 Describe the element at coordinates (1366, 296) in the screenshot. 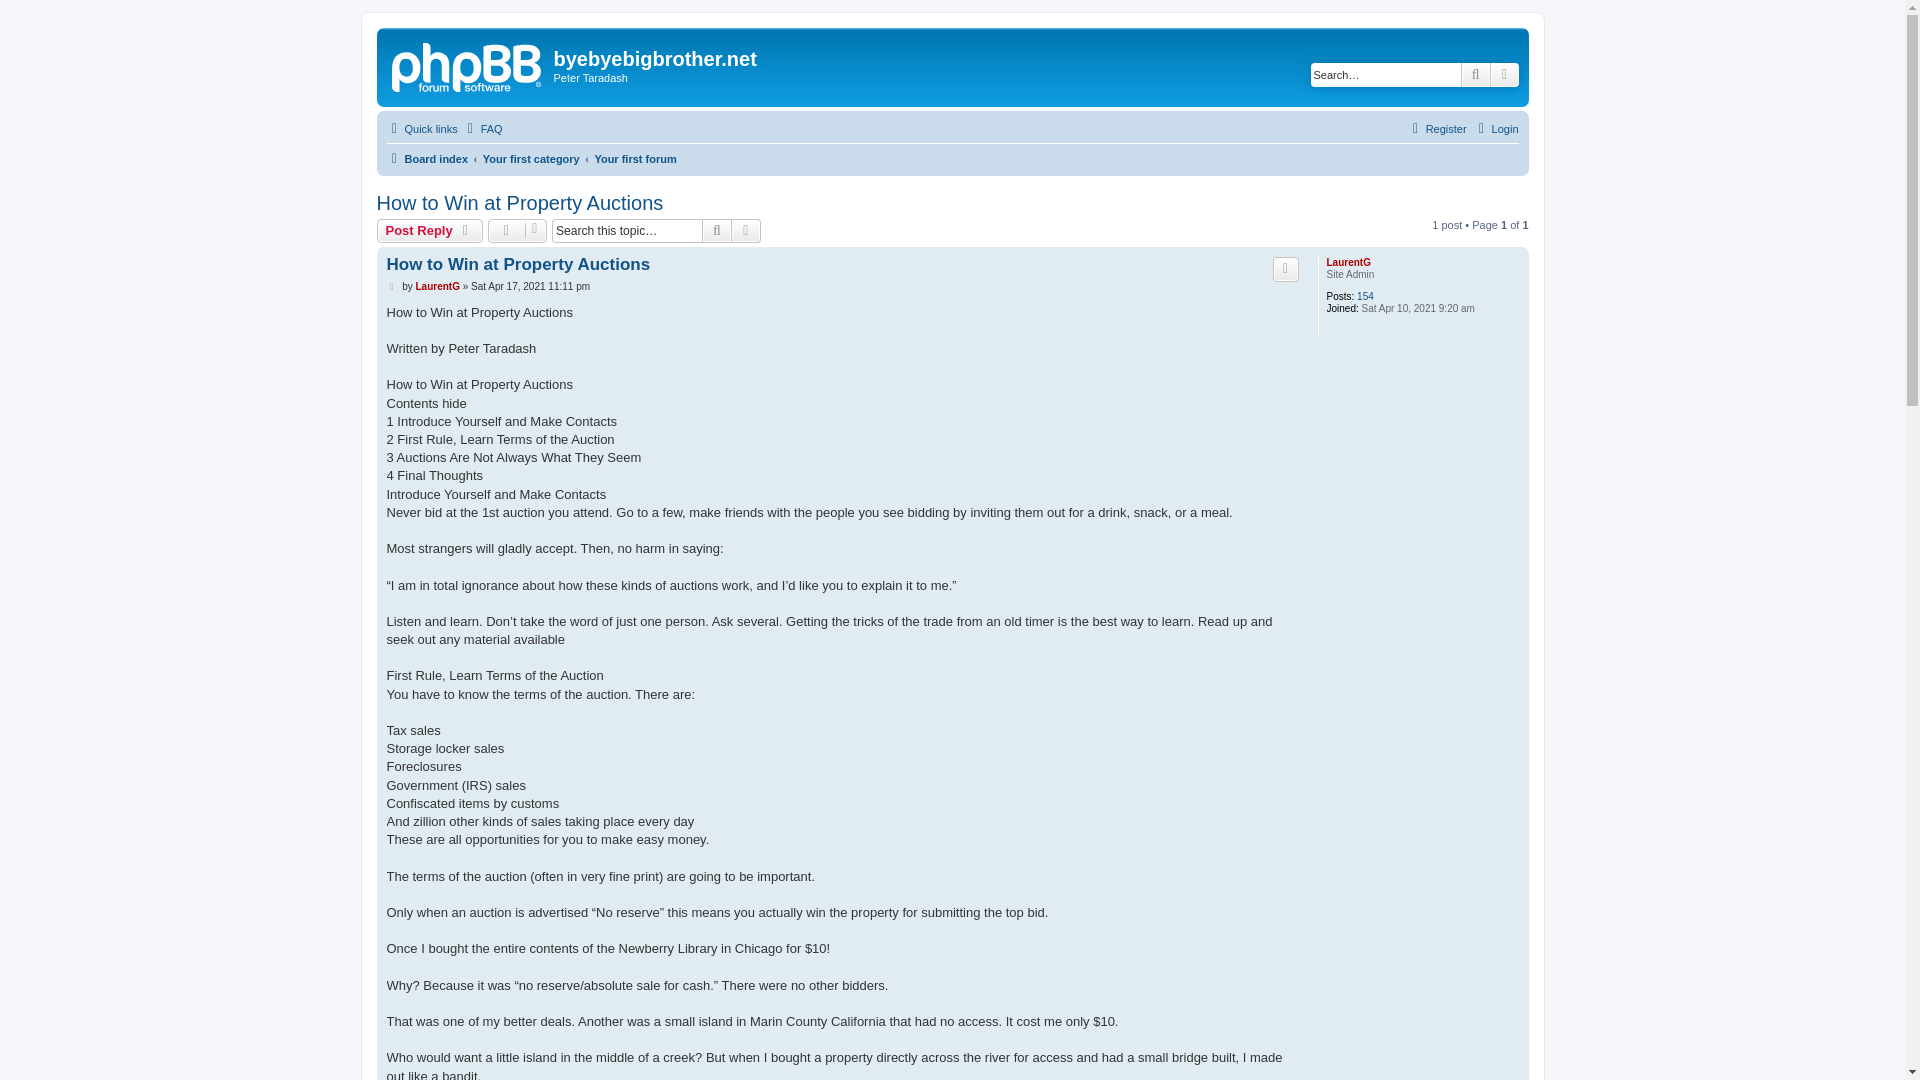

I see `154` at that location.